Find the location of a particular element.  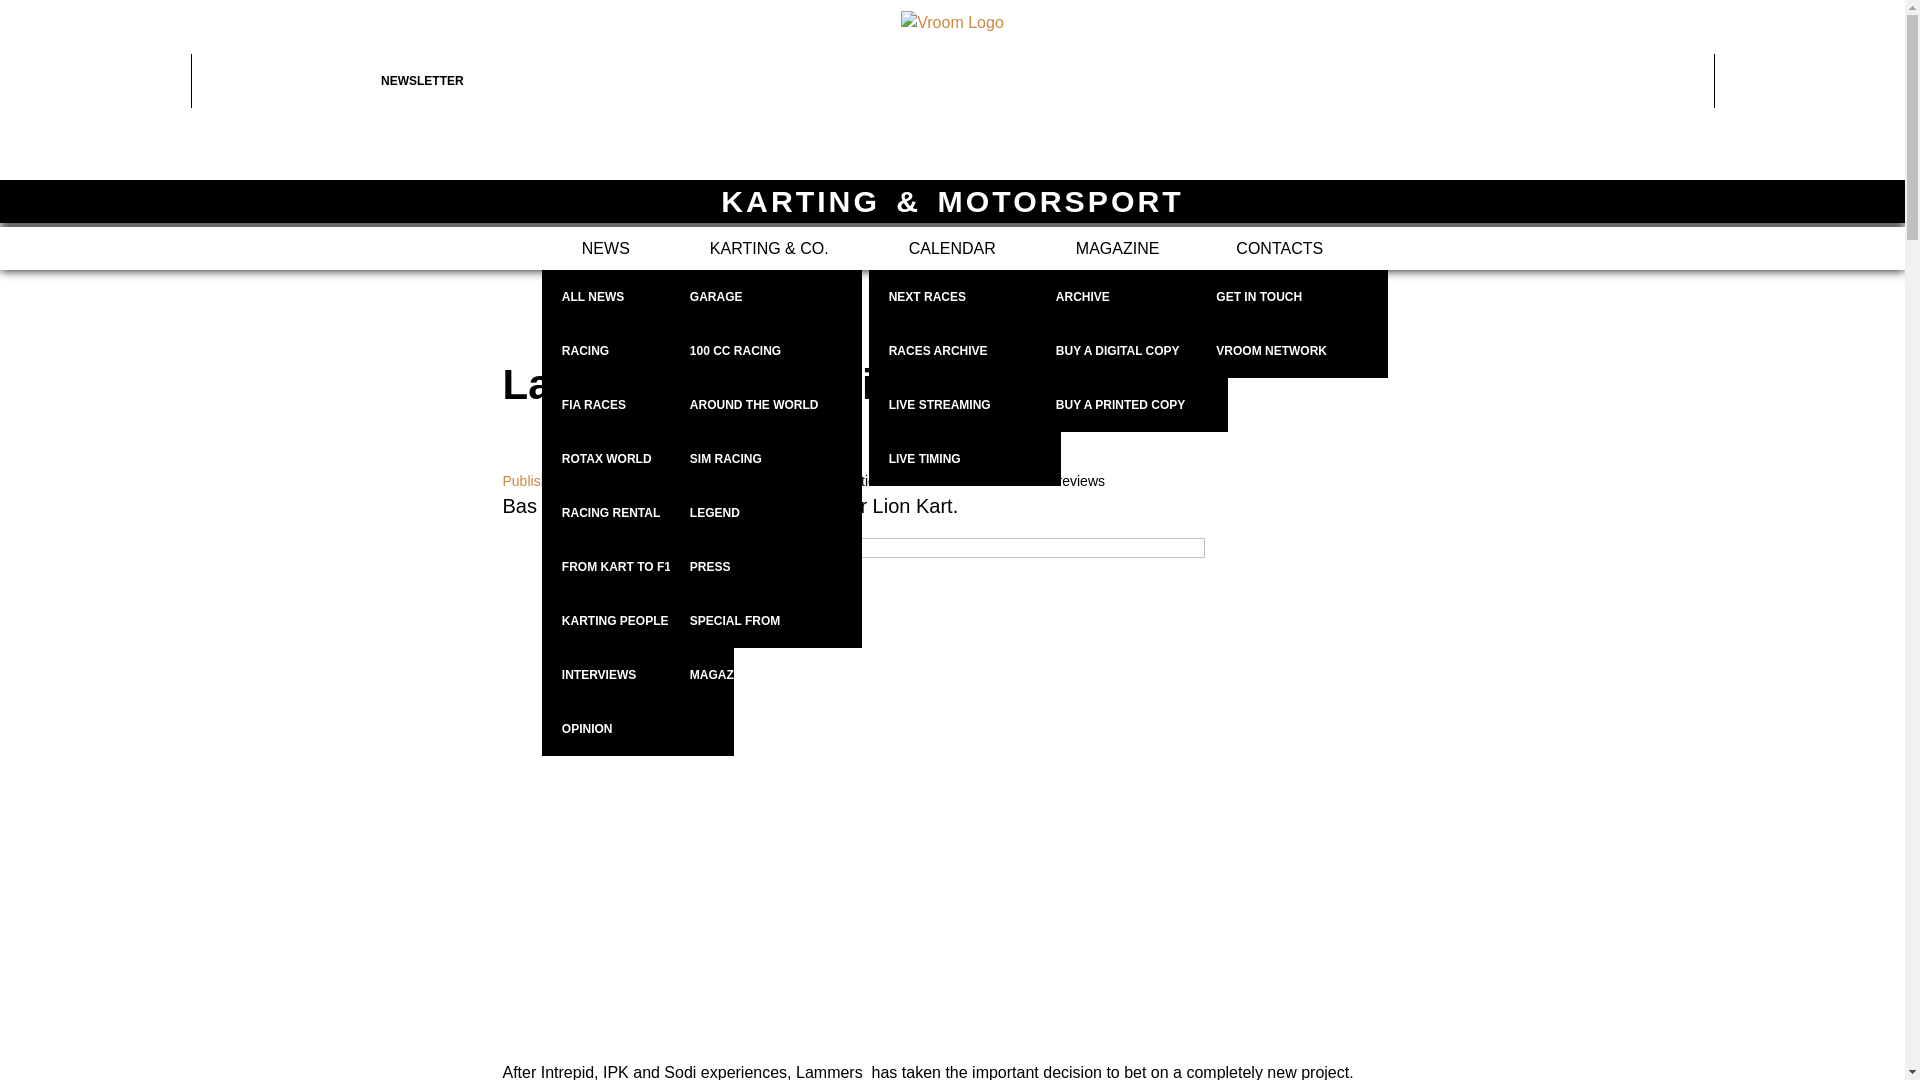

ALL NEWS is located at coordinates (637, 297).